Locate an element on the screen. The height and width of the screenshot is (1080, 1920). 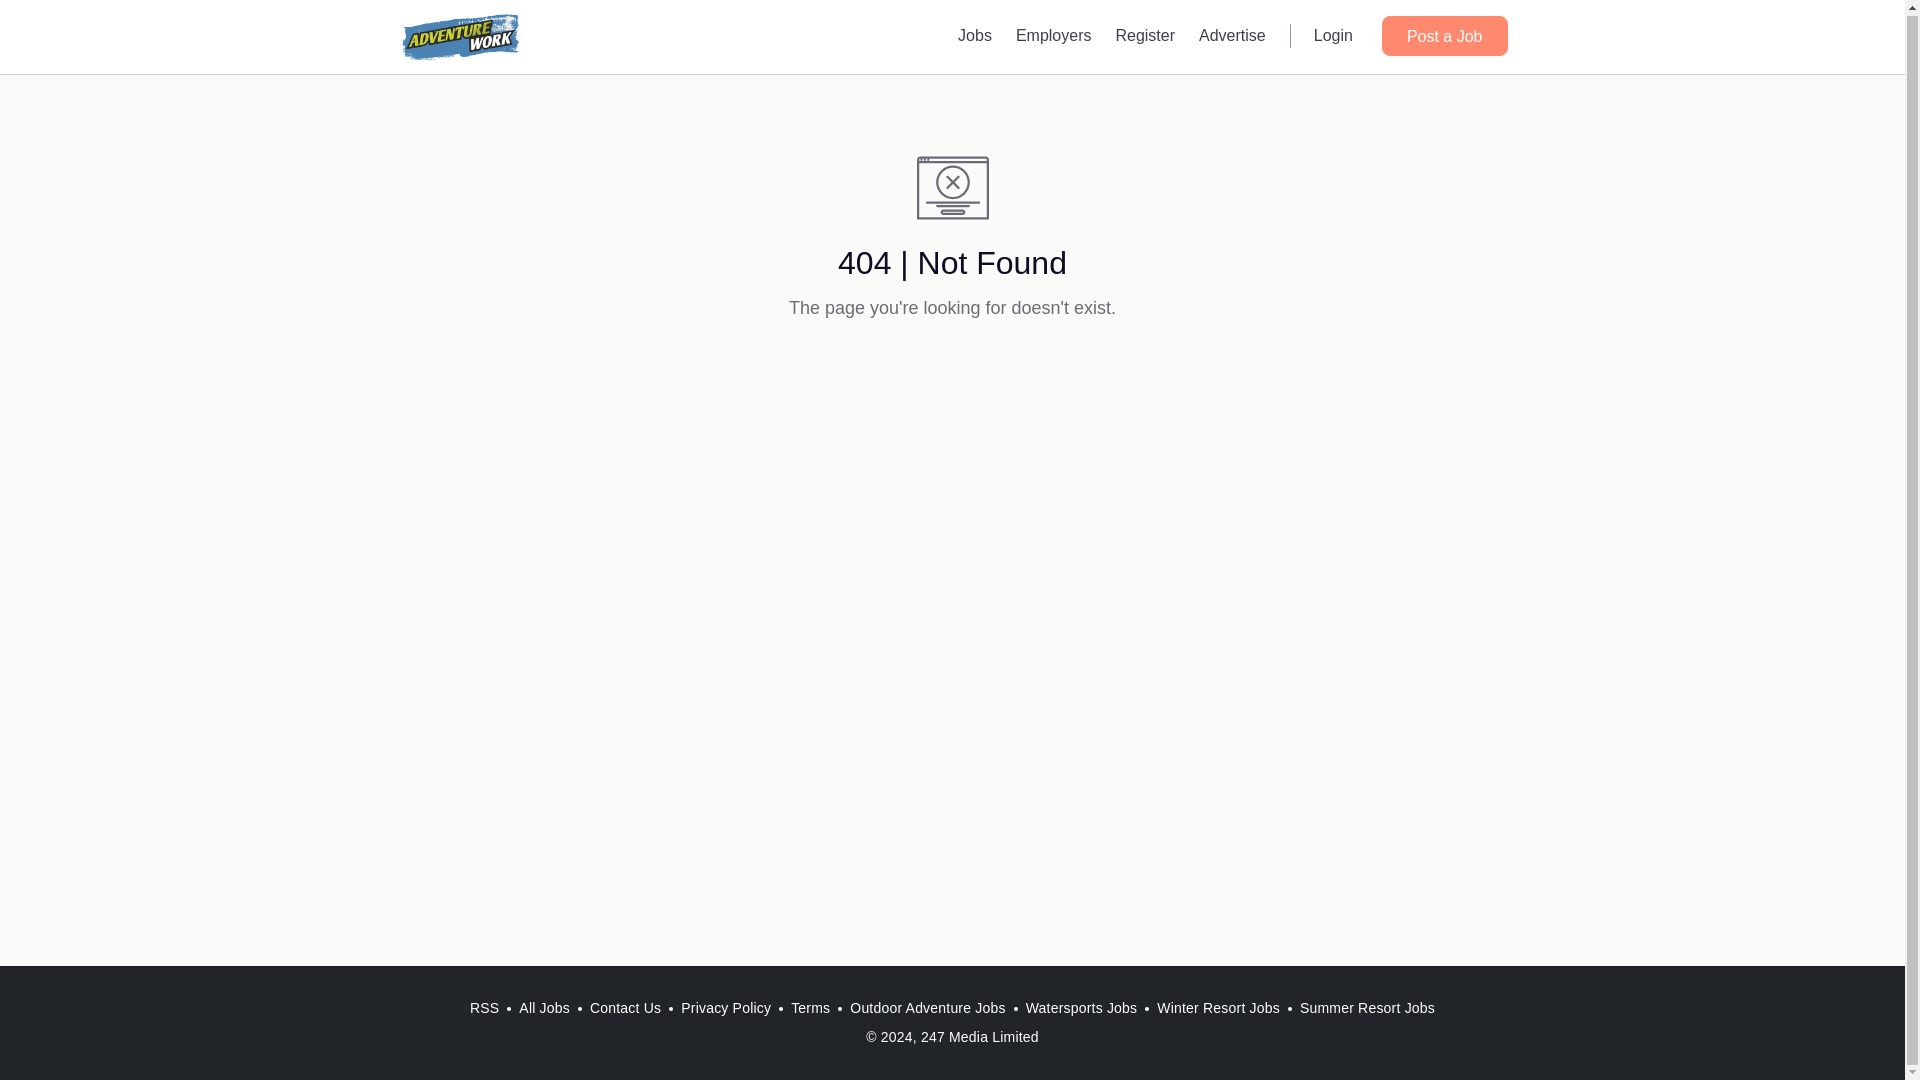
Summer Resort Jobs is located at coordinates (1368, 1008).